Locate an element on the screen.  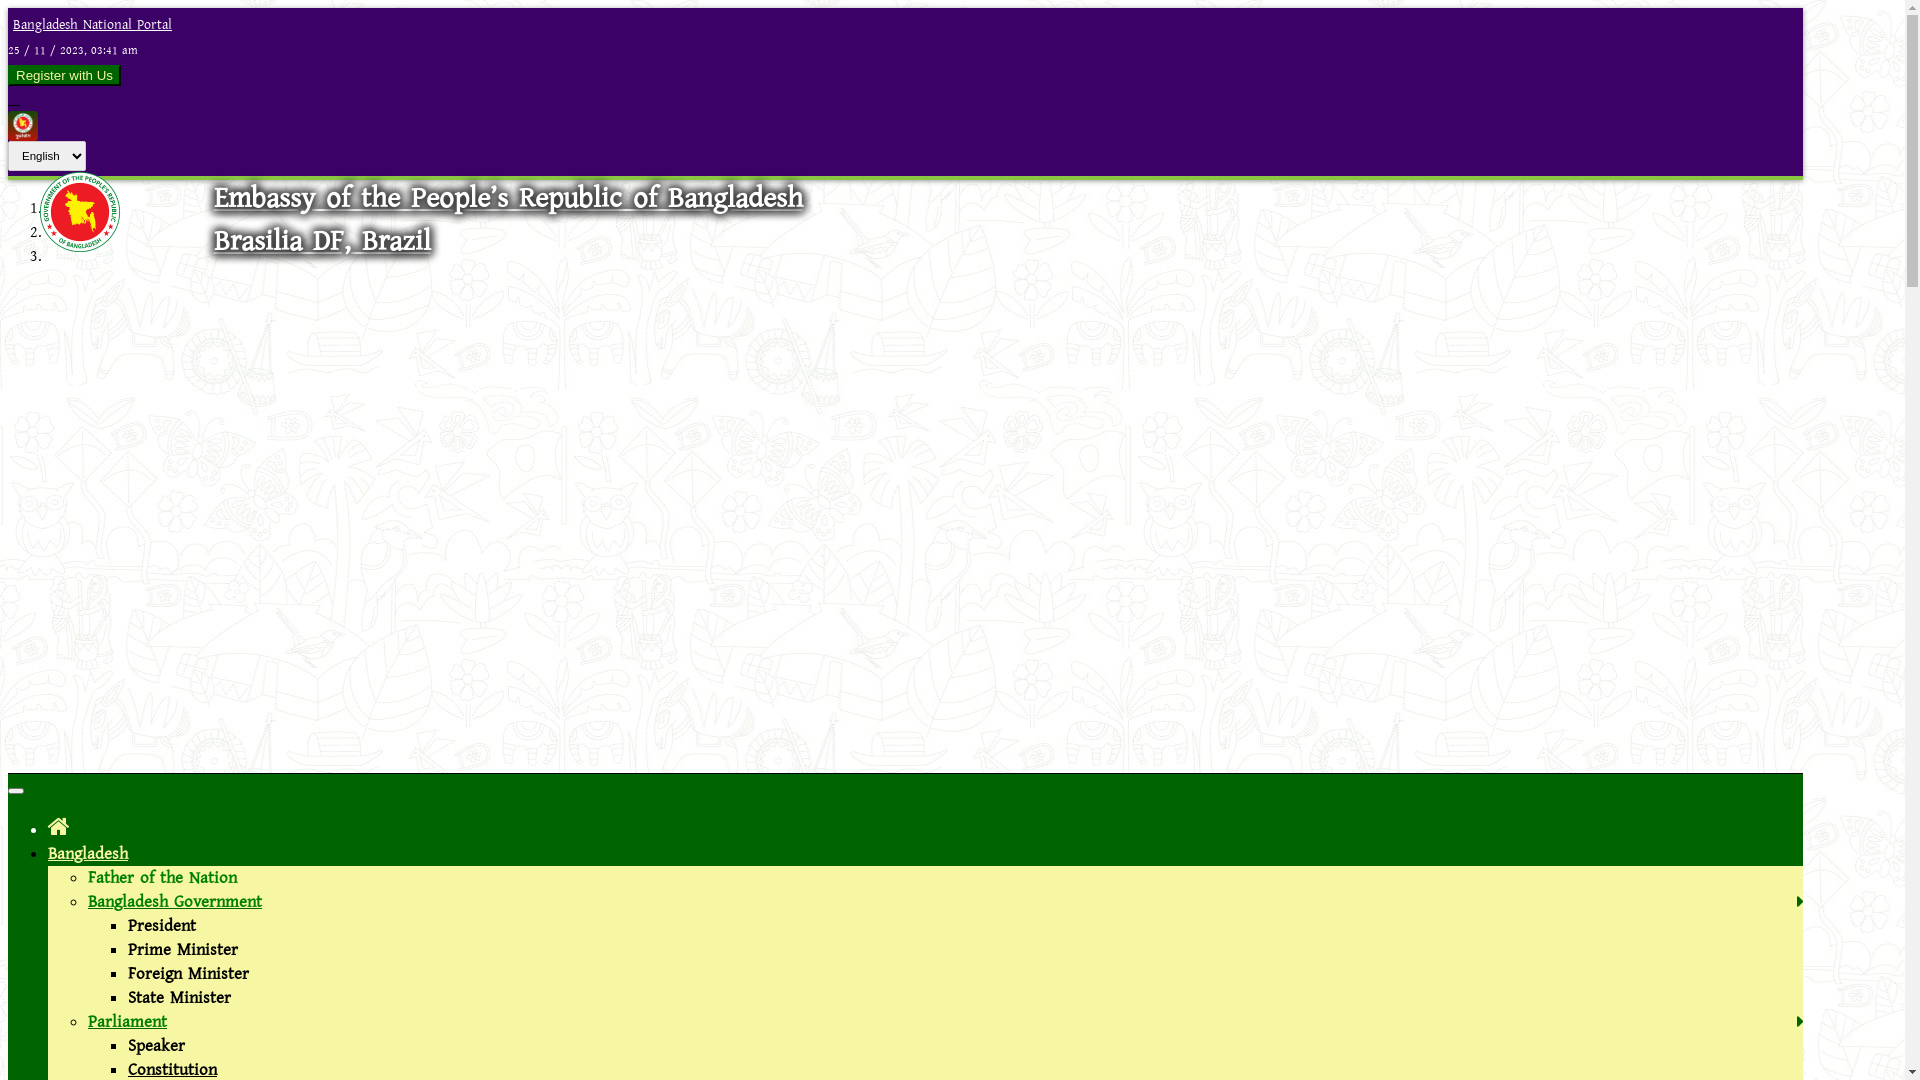
Logo is located at coordinates (80, 247).